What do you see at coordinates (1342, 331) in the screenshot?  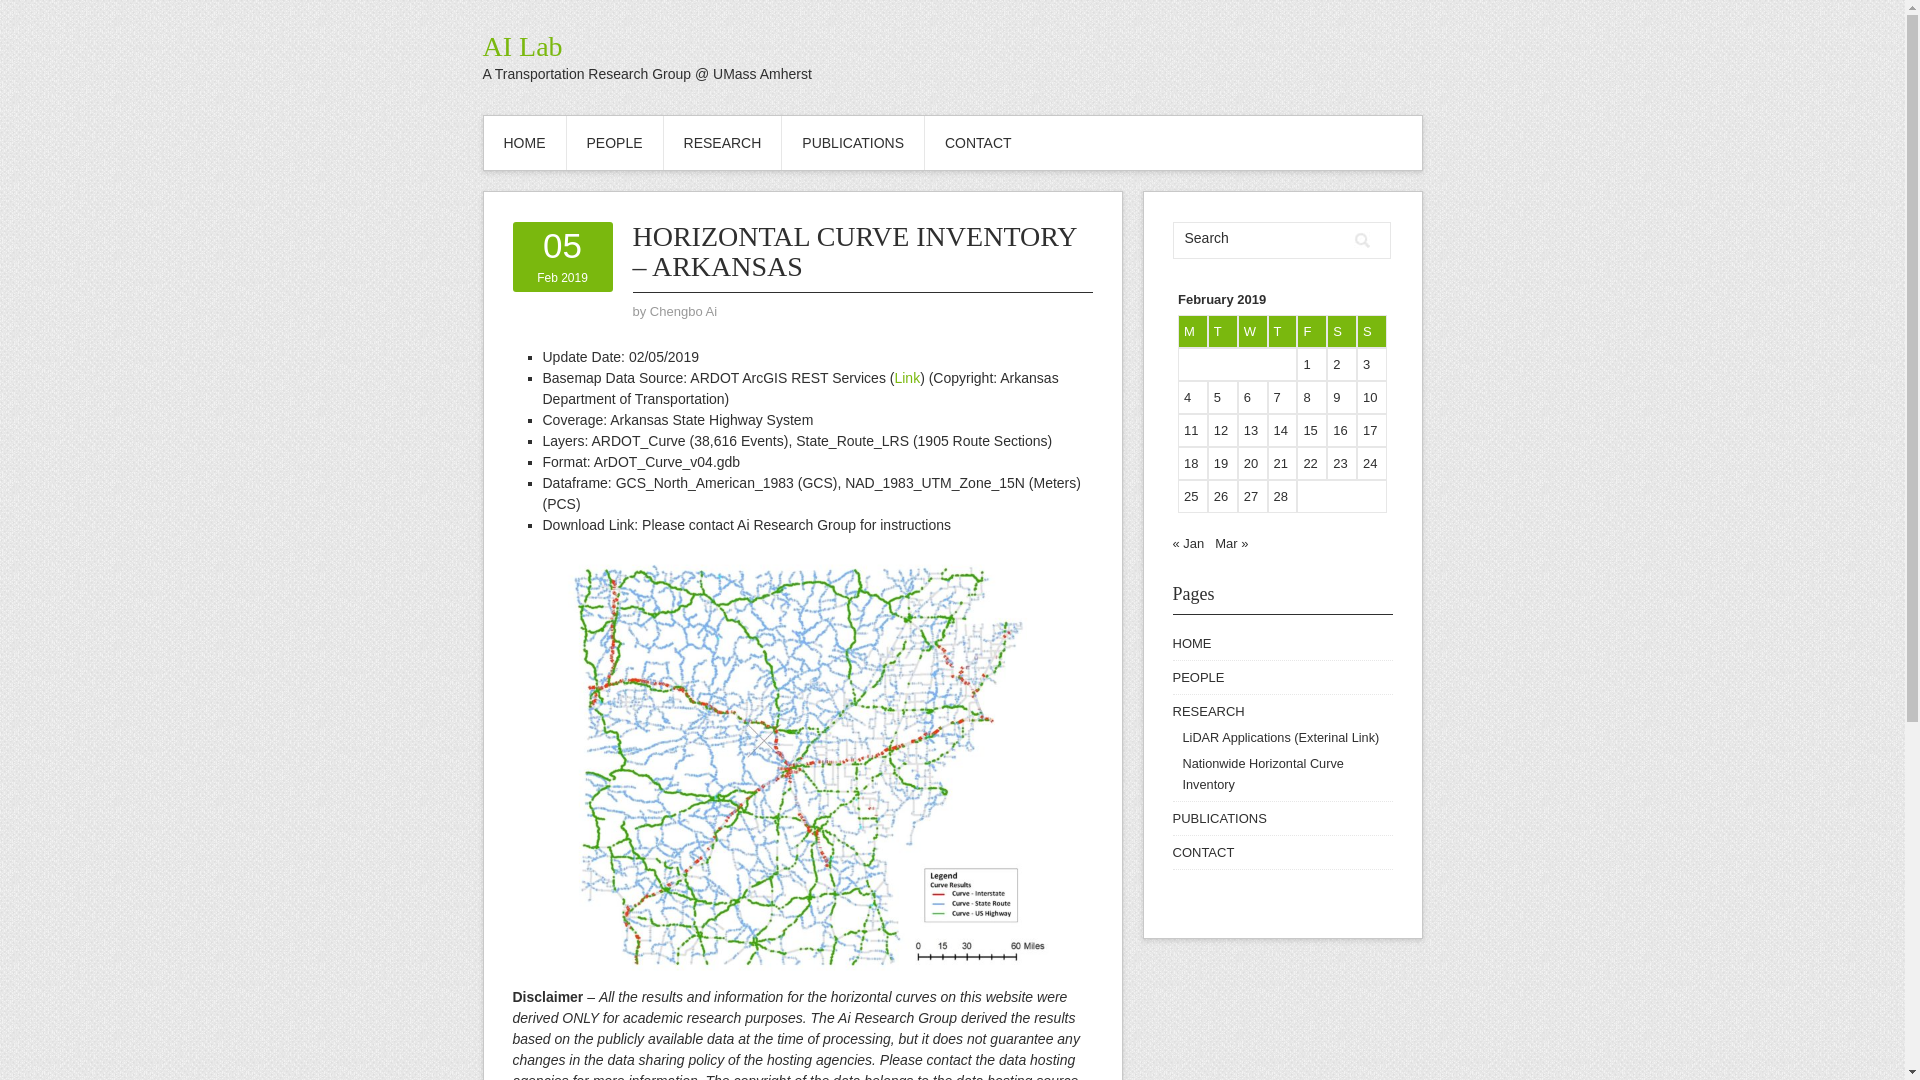 I see `Saturday` at bounding box center [1342, 331].